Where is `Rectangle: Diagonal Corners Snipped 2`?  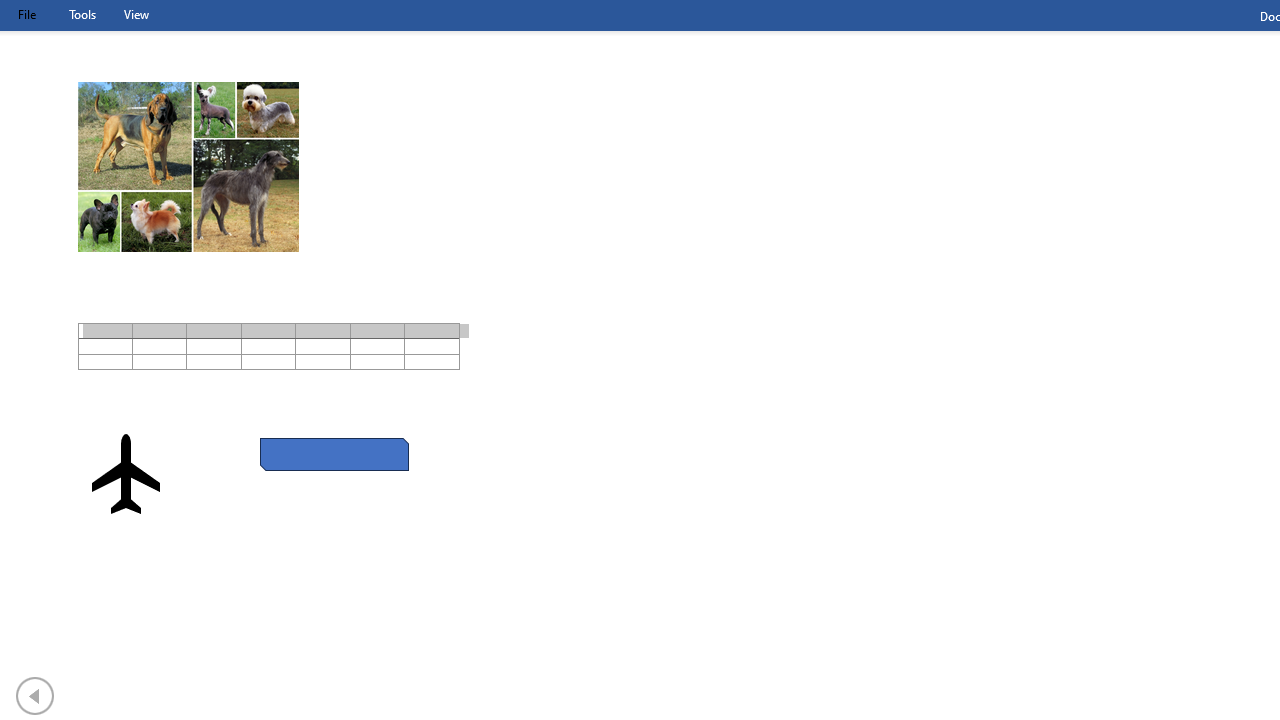
Rectangle: Diagonal Corners Snipped 2 is located at coordinates (334, 454).